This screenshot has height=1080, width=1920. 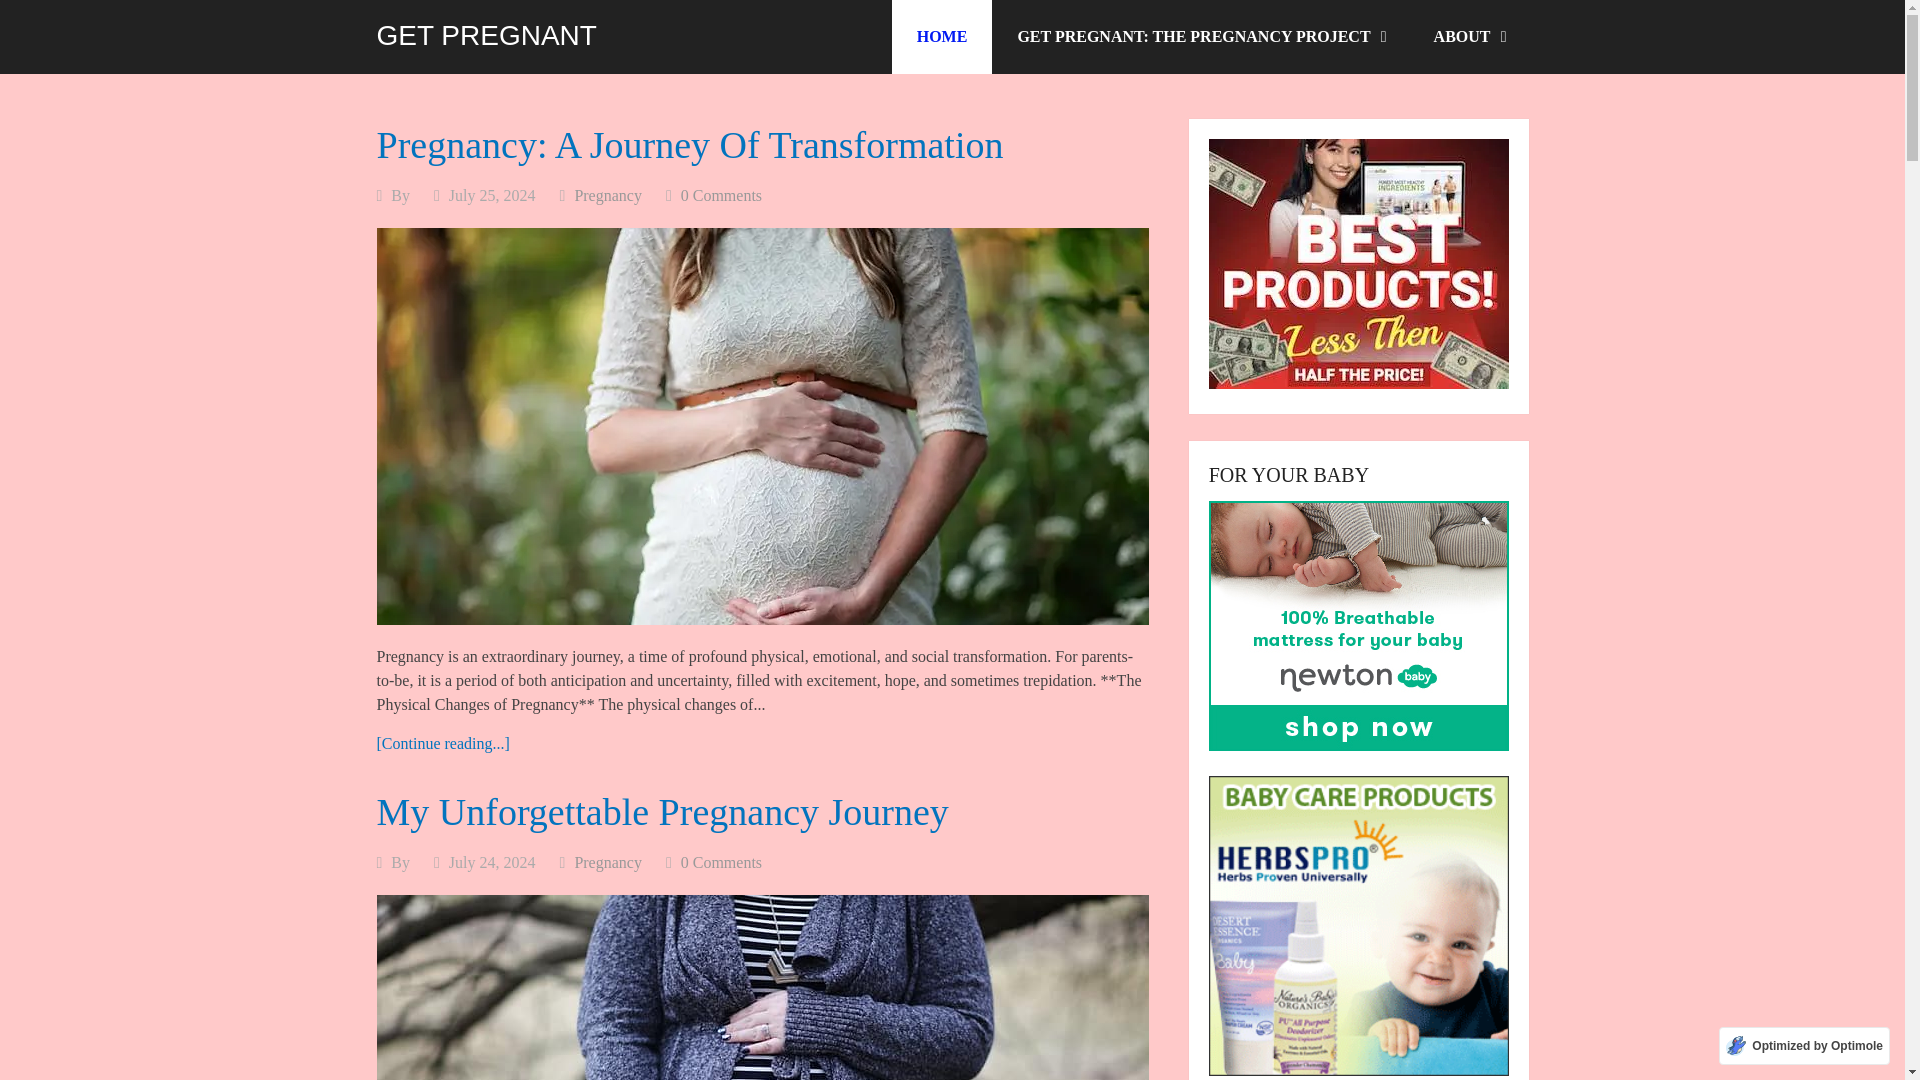 I want to click on My Unforgettable Pregnancy Journey, so click(x=762, y=988).